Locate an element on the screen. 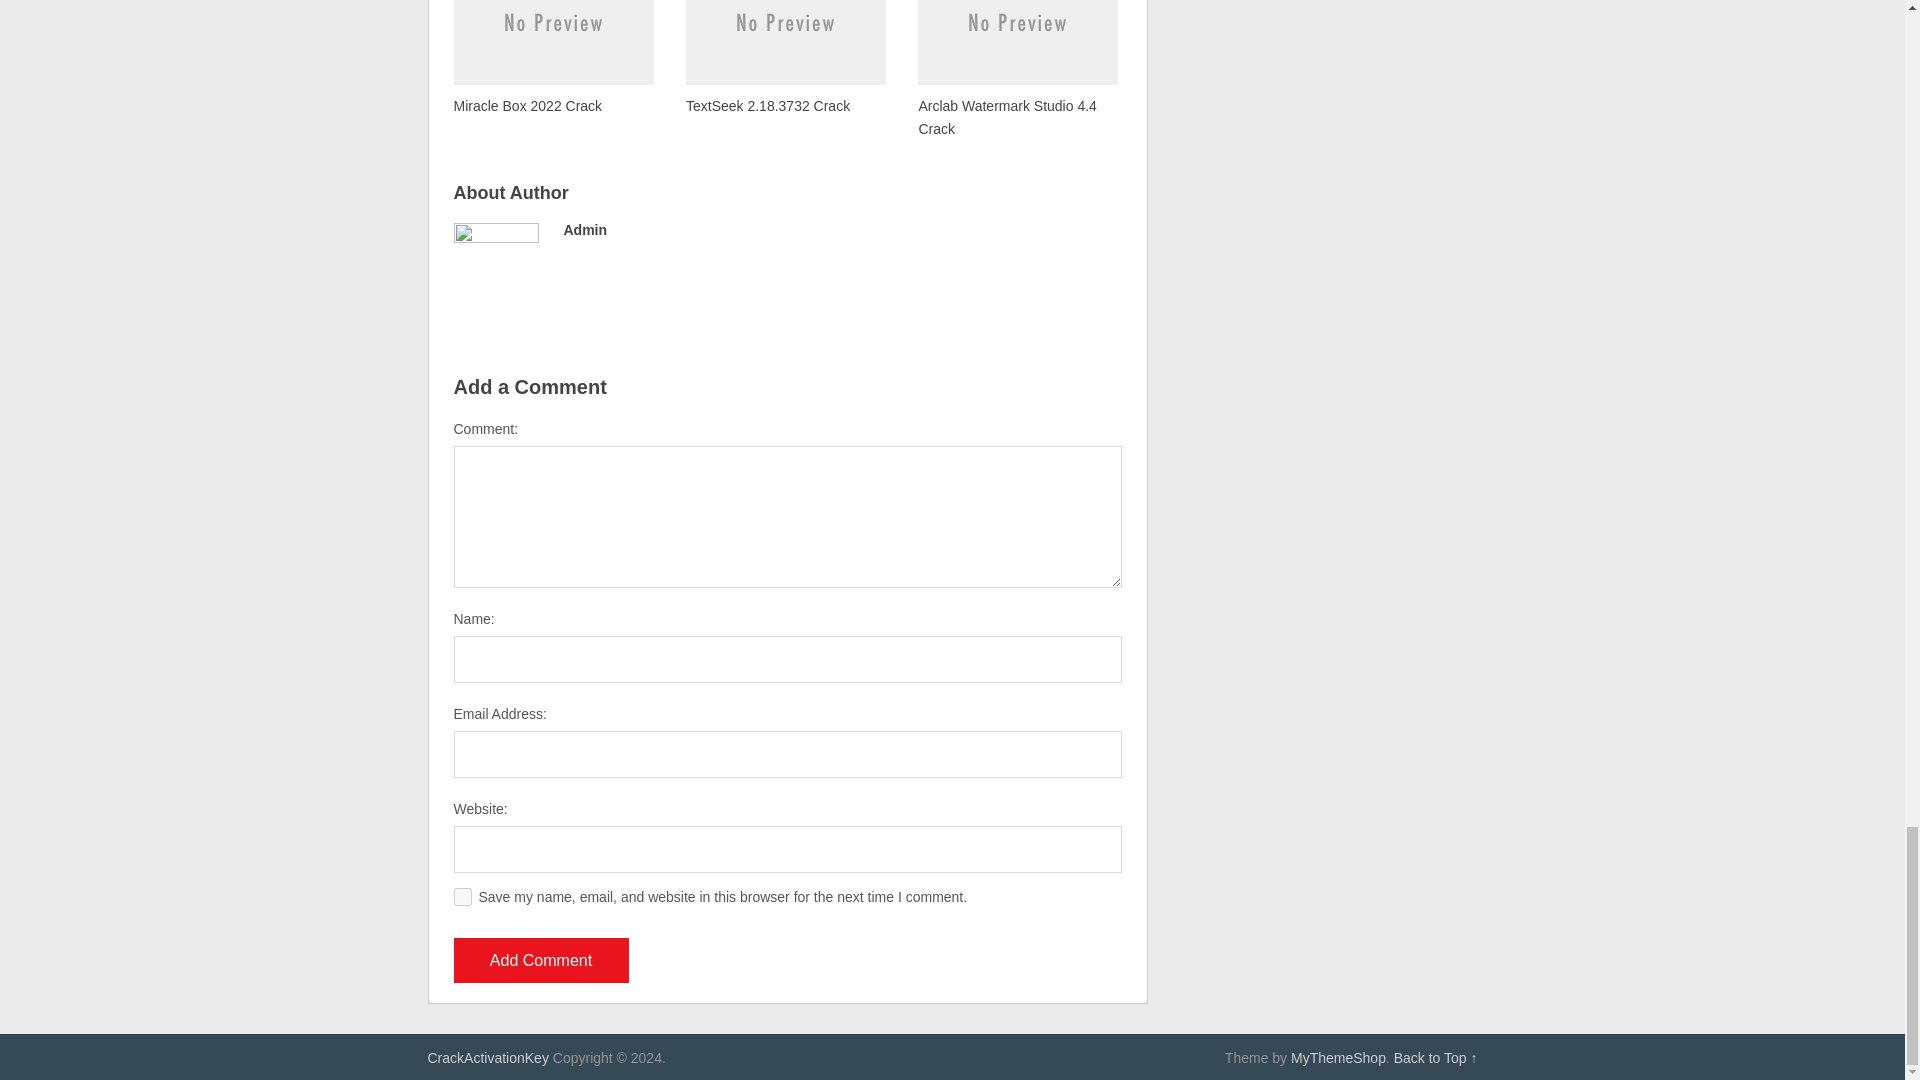 This screenshot has height=1080, width=1920. VST PC , Premium Mac, Crack Windows Softwares is located at coordinates (488, 1057).